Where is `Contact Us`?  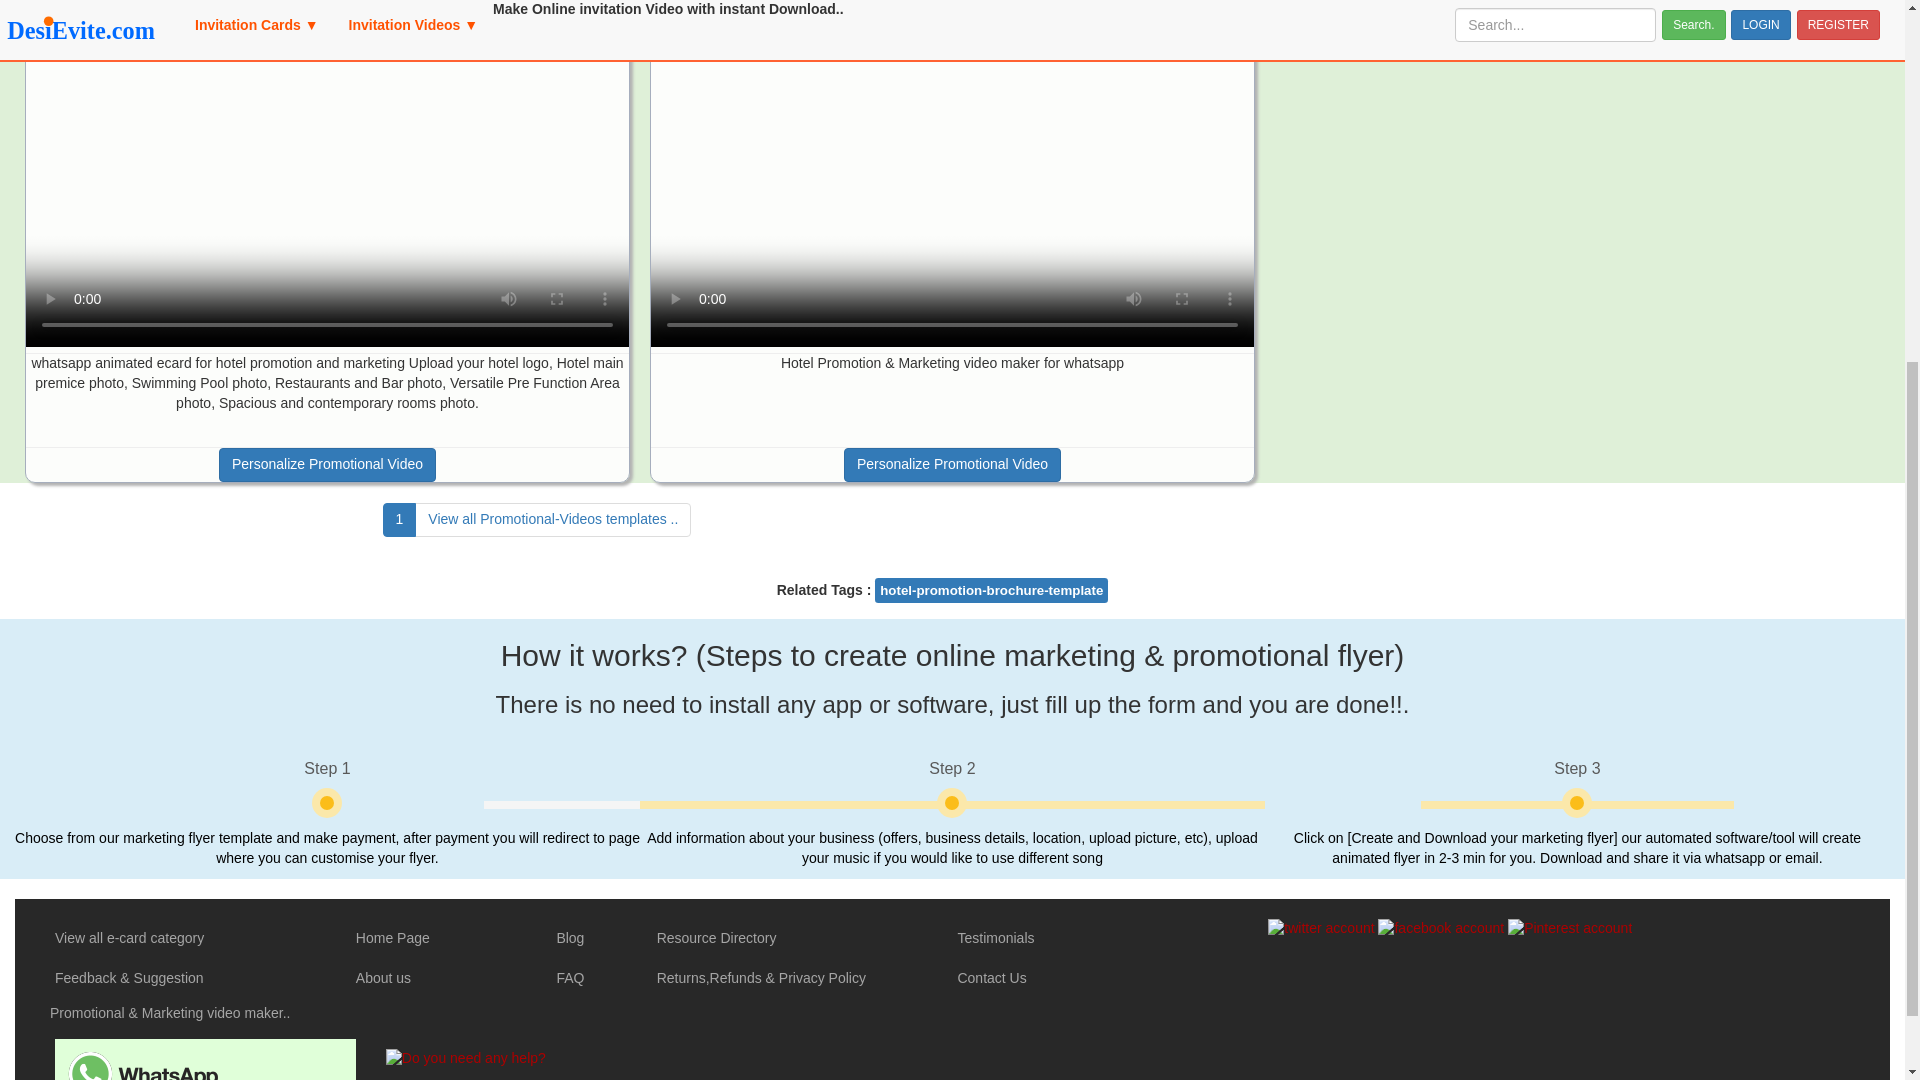
Contact Us is located at coordinates (990, 978).